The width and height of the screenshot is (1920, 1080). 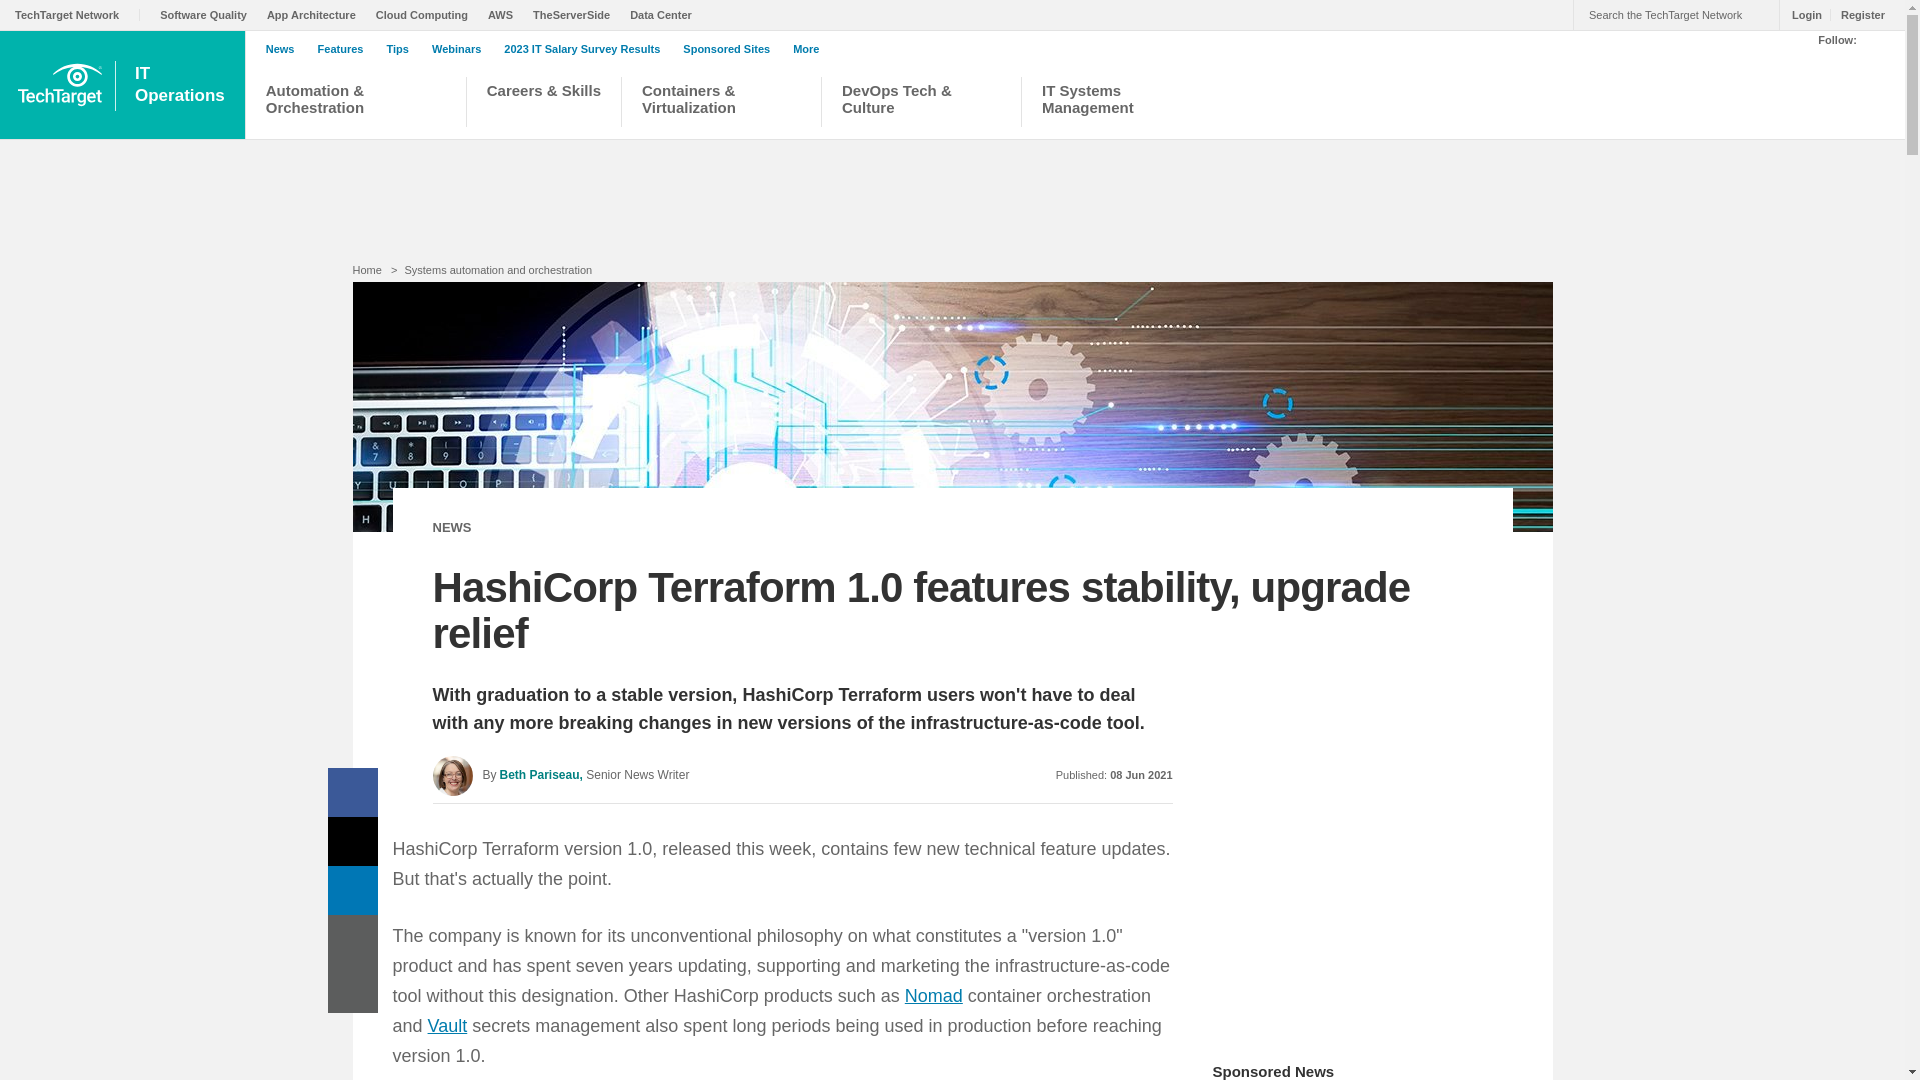 What do you see at coordinates (427, 14) in the screenshot?
I see `Register` at bounding box center [427, 14].